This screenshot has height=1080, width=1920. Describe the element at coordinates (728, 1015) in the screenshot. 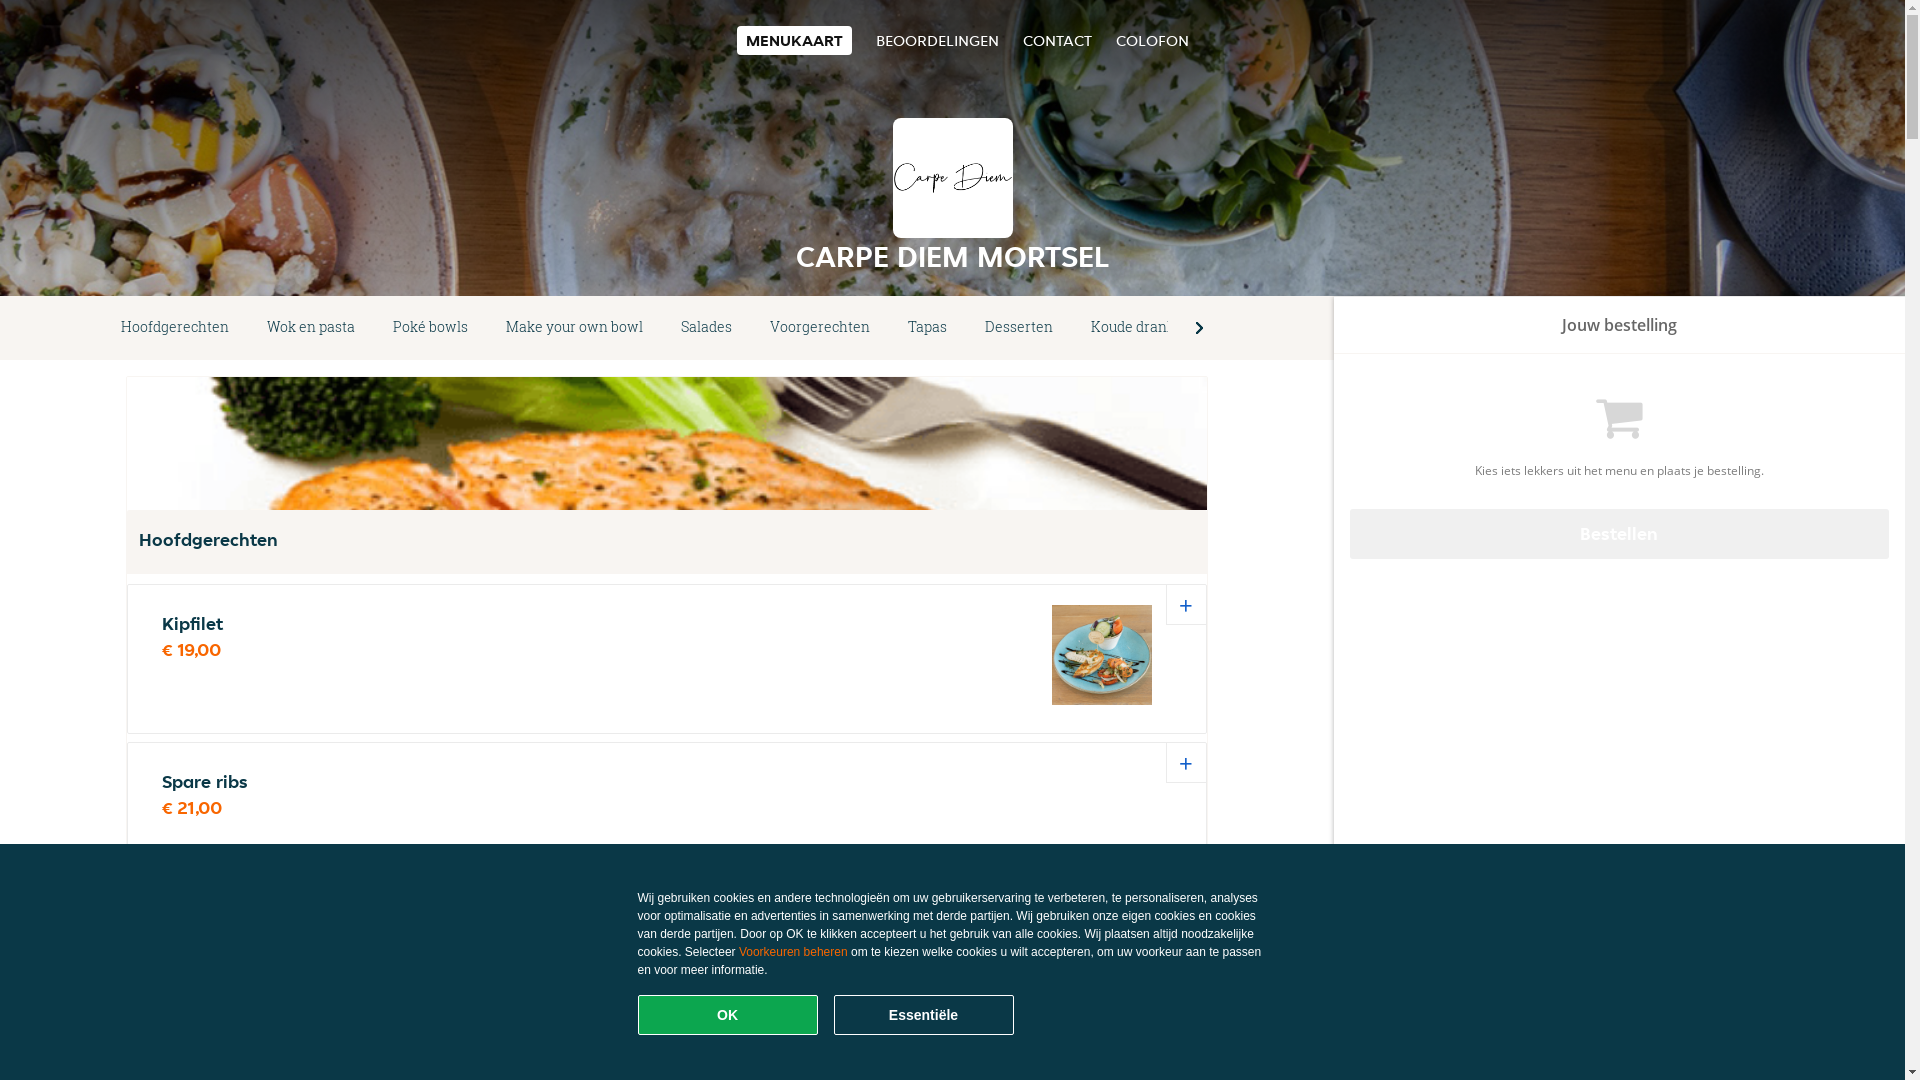

I see `OK` at that location.